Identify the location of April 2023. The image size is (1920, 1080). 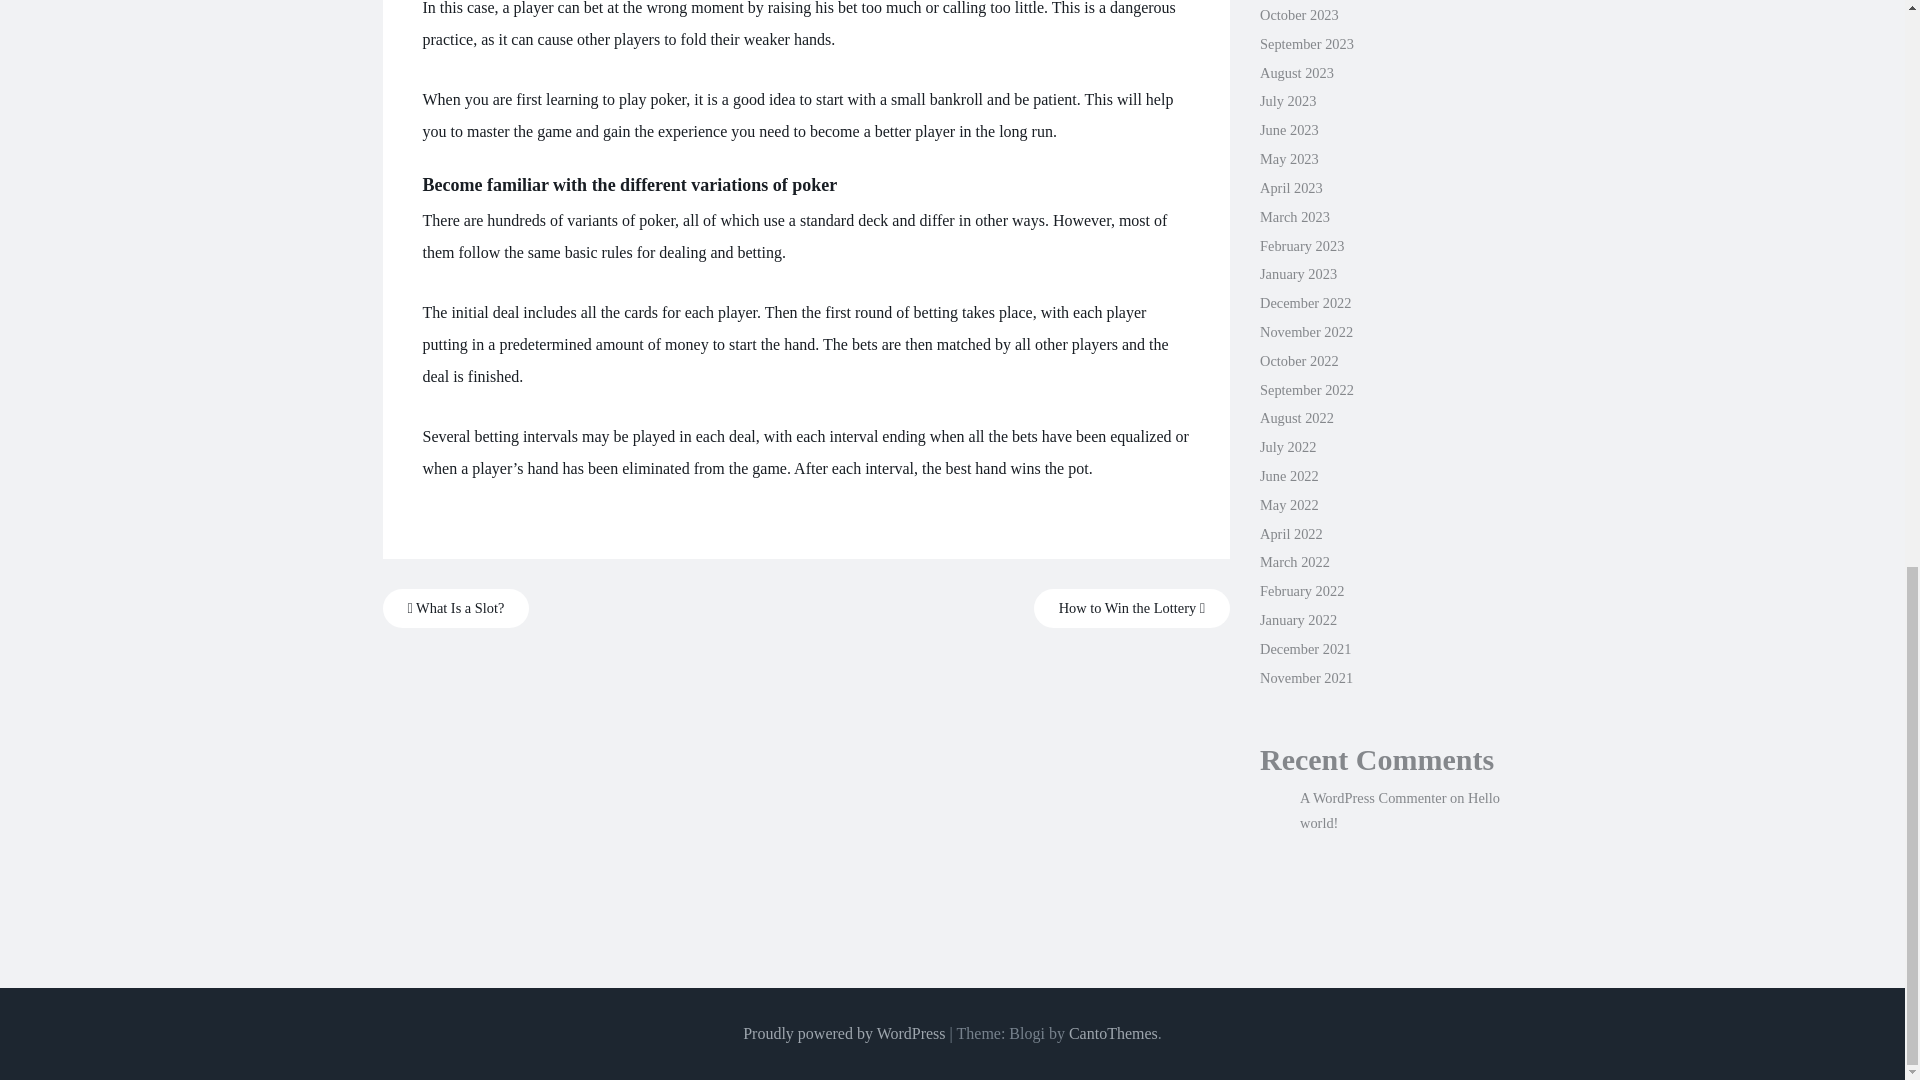
(1290, 188).